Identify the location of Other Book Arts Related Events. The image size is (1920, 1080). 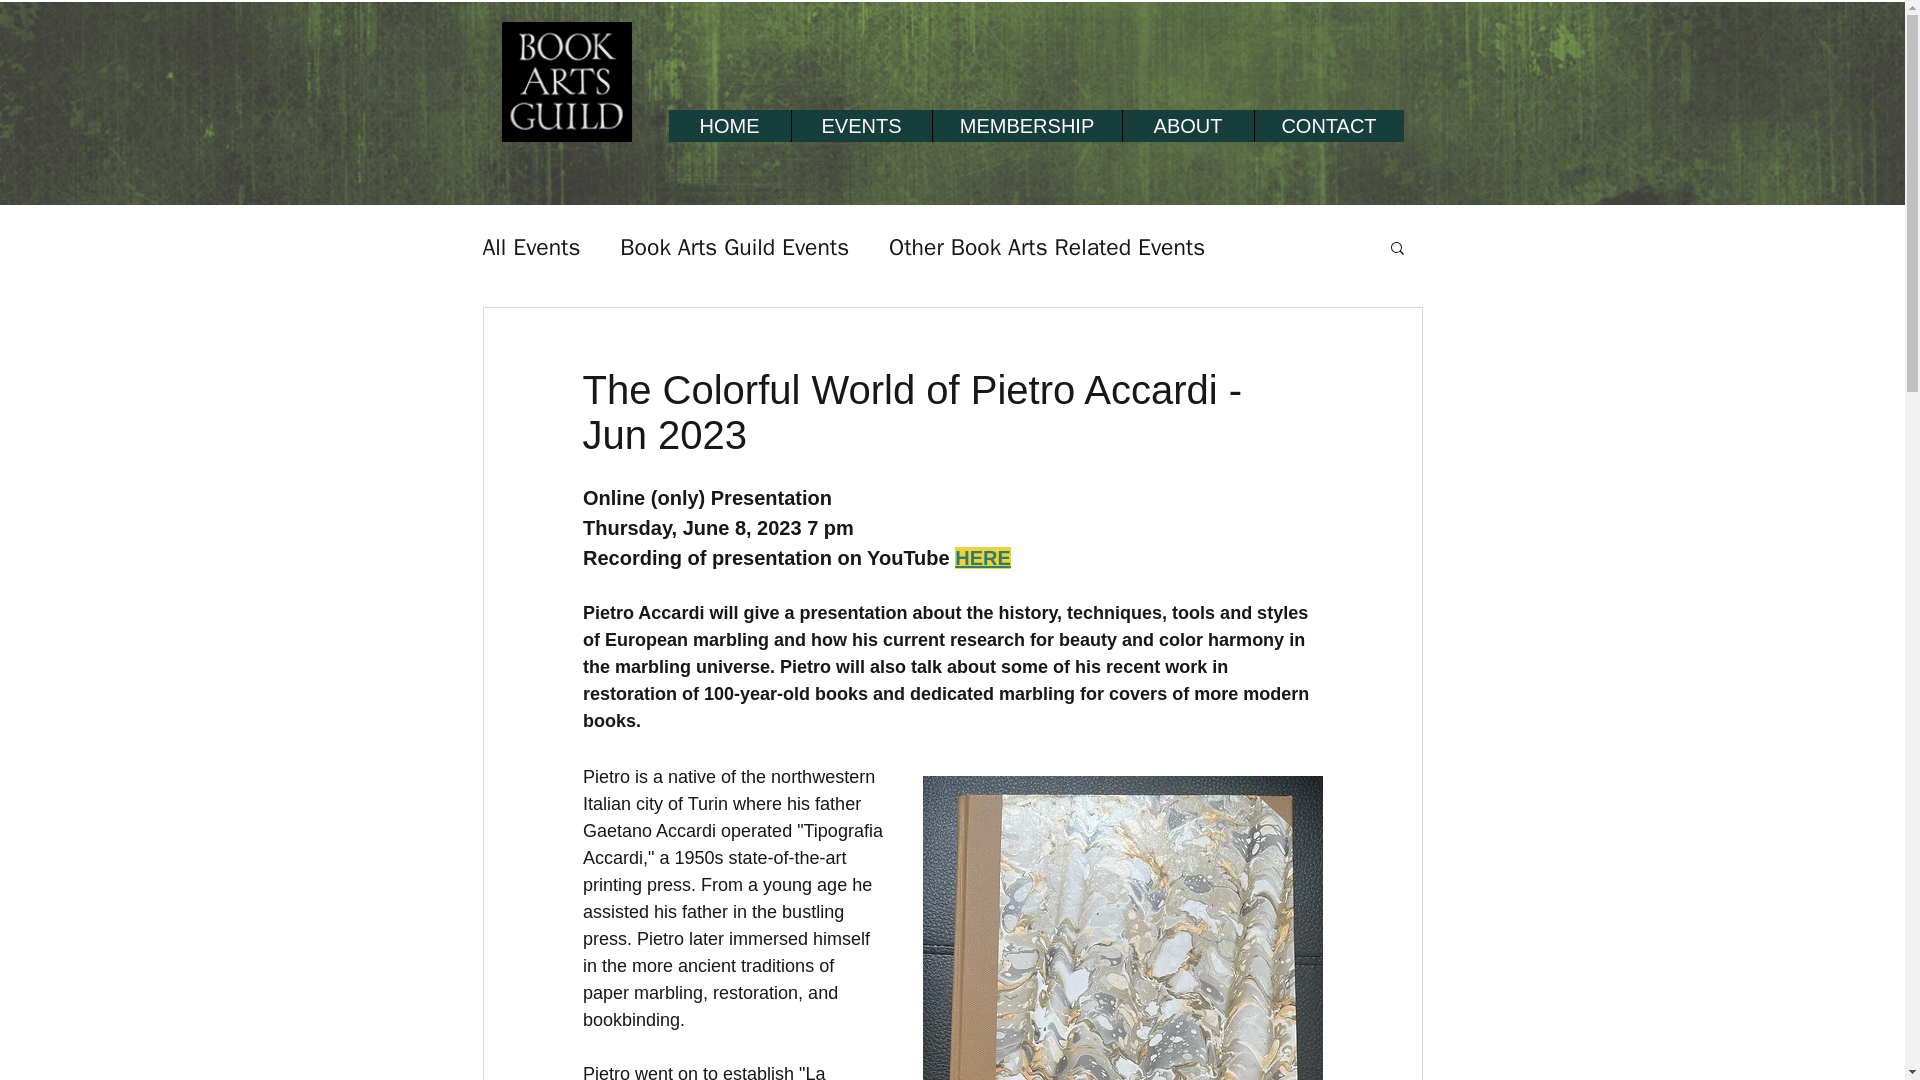
(1046, 248).